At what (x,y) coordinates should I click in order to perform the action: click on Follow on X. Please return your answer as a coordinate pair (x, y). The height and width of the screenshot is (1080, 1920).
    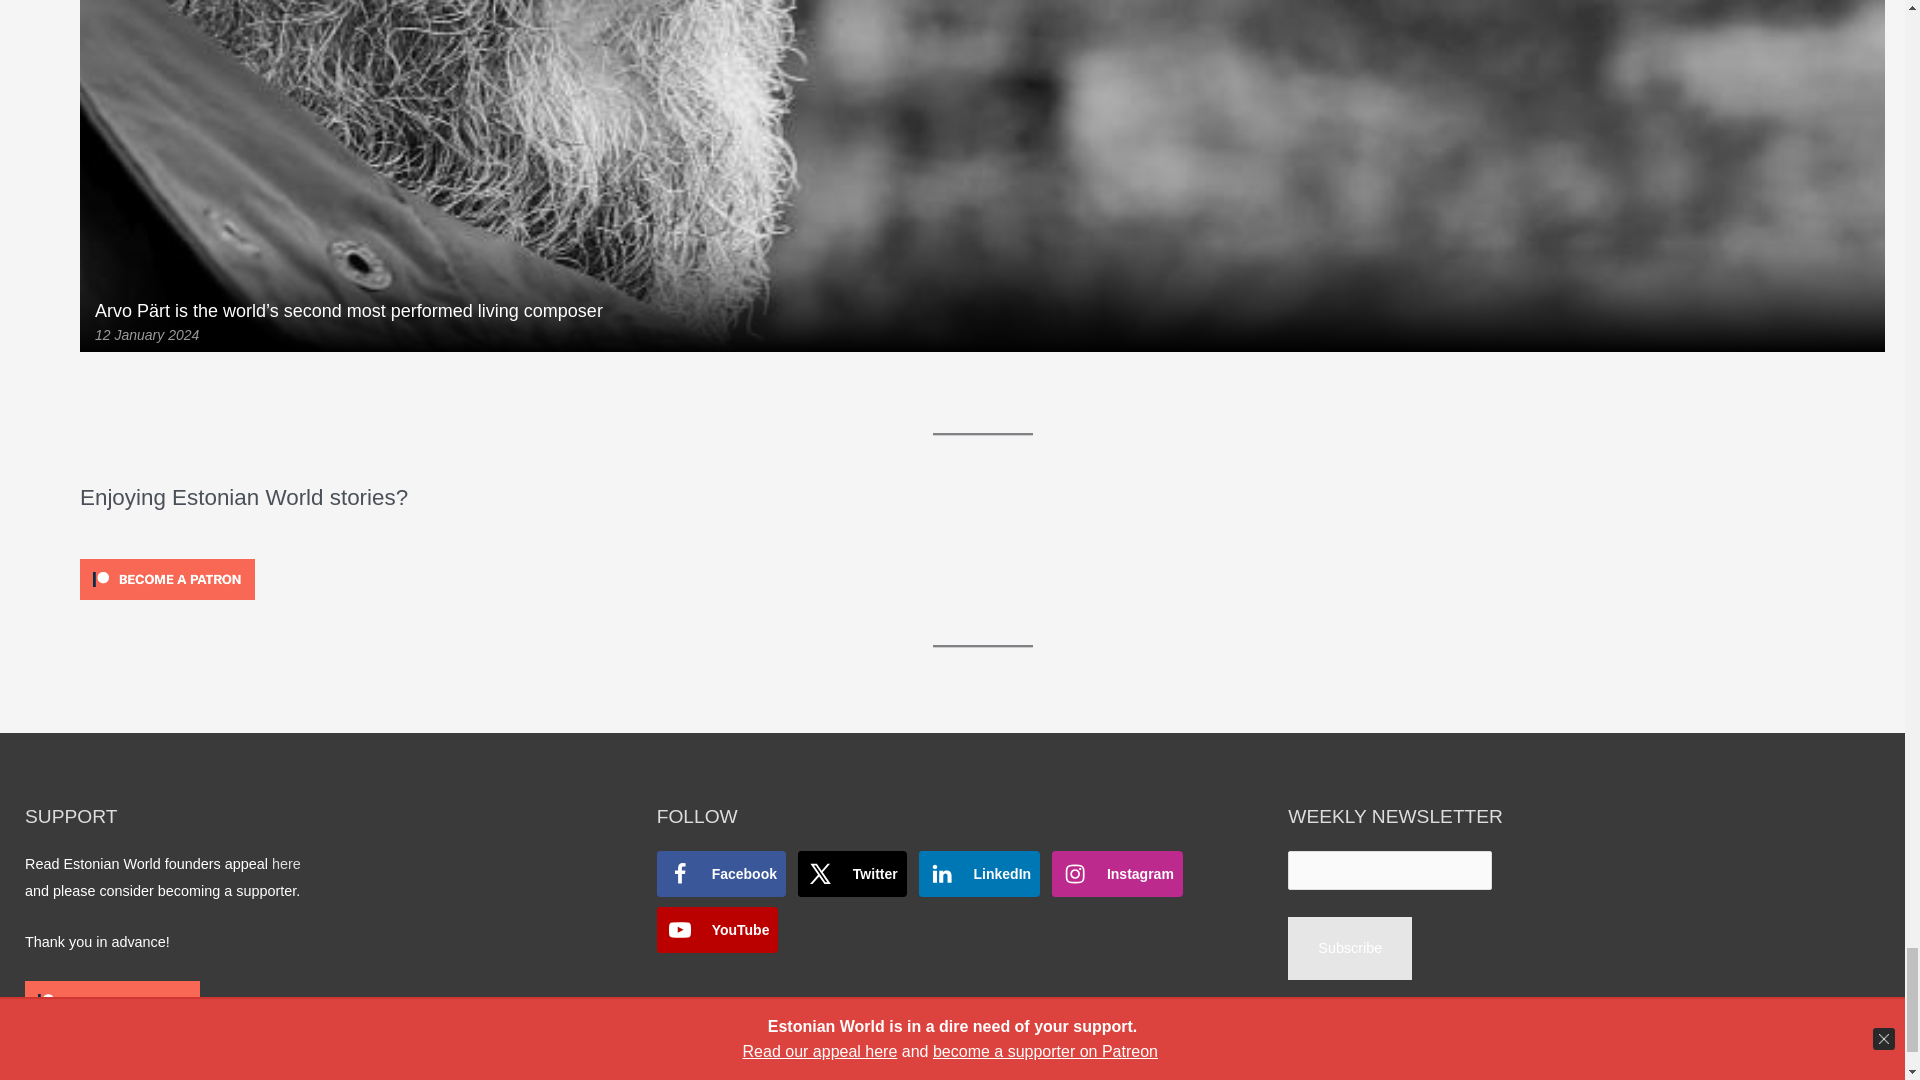
    Looking at the image, I should click on (852, 874).